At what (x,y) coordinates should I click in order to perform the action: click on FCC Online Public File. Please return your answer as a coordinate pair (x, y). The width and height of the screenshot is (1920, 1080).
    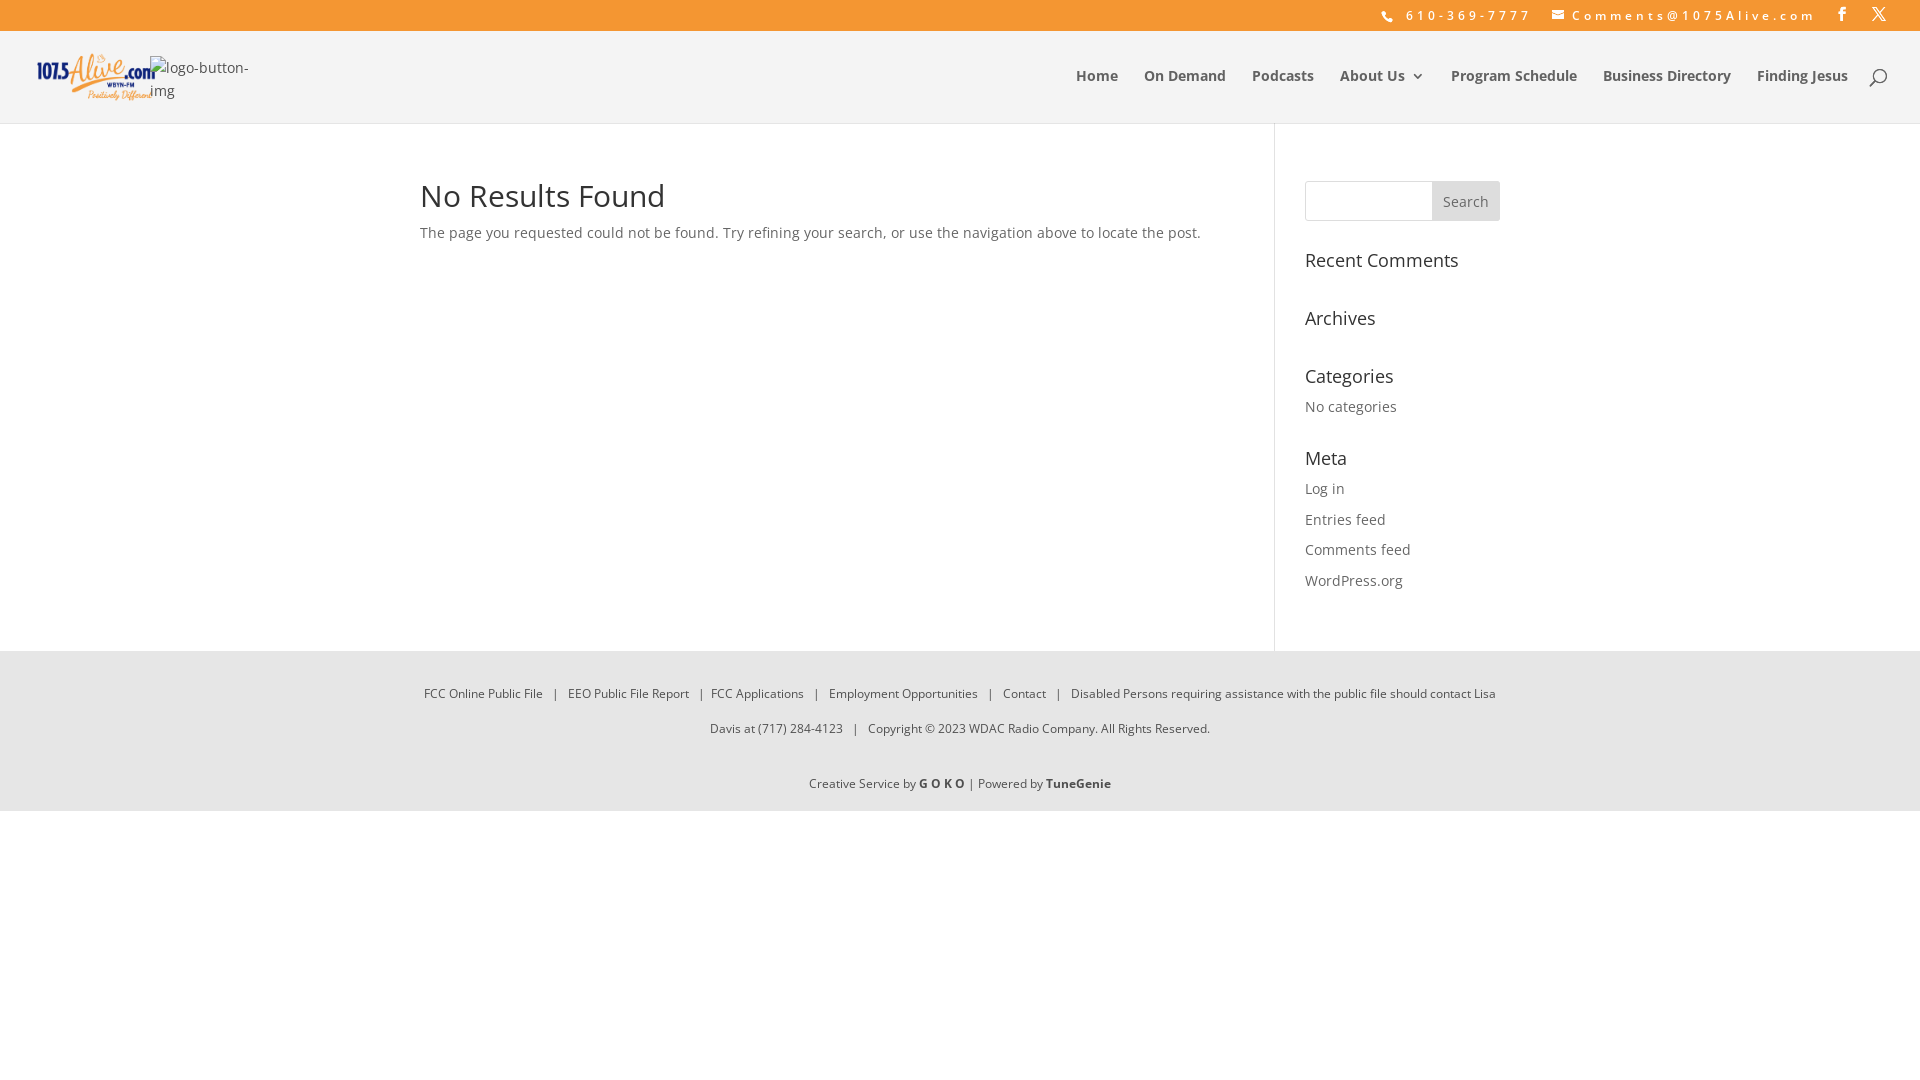
    Looking at the image, I should click on (484, 694).